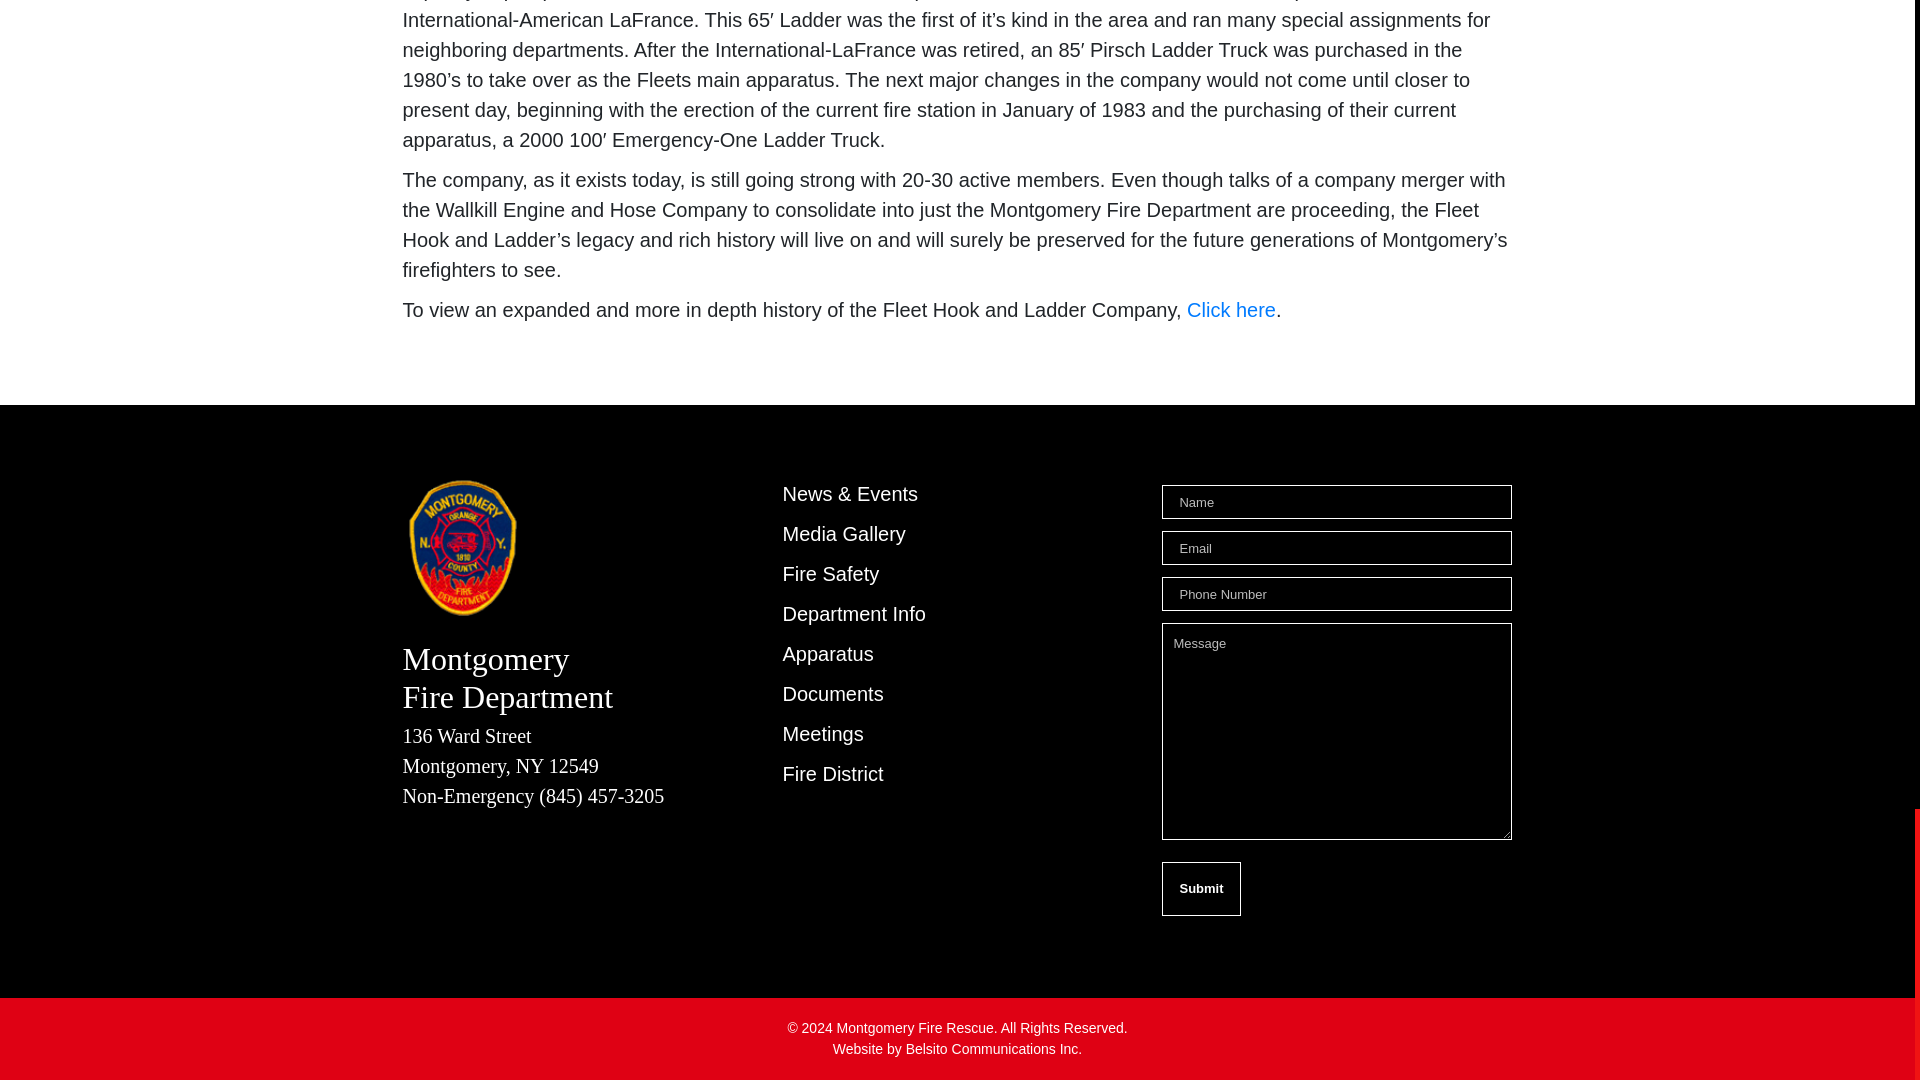 The image size is (1920, 1080). Describe the element at coordinates (822, 734) in the screenshot. I see `Meetings` at that location.